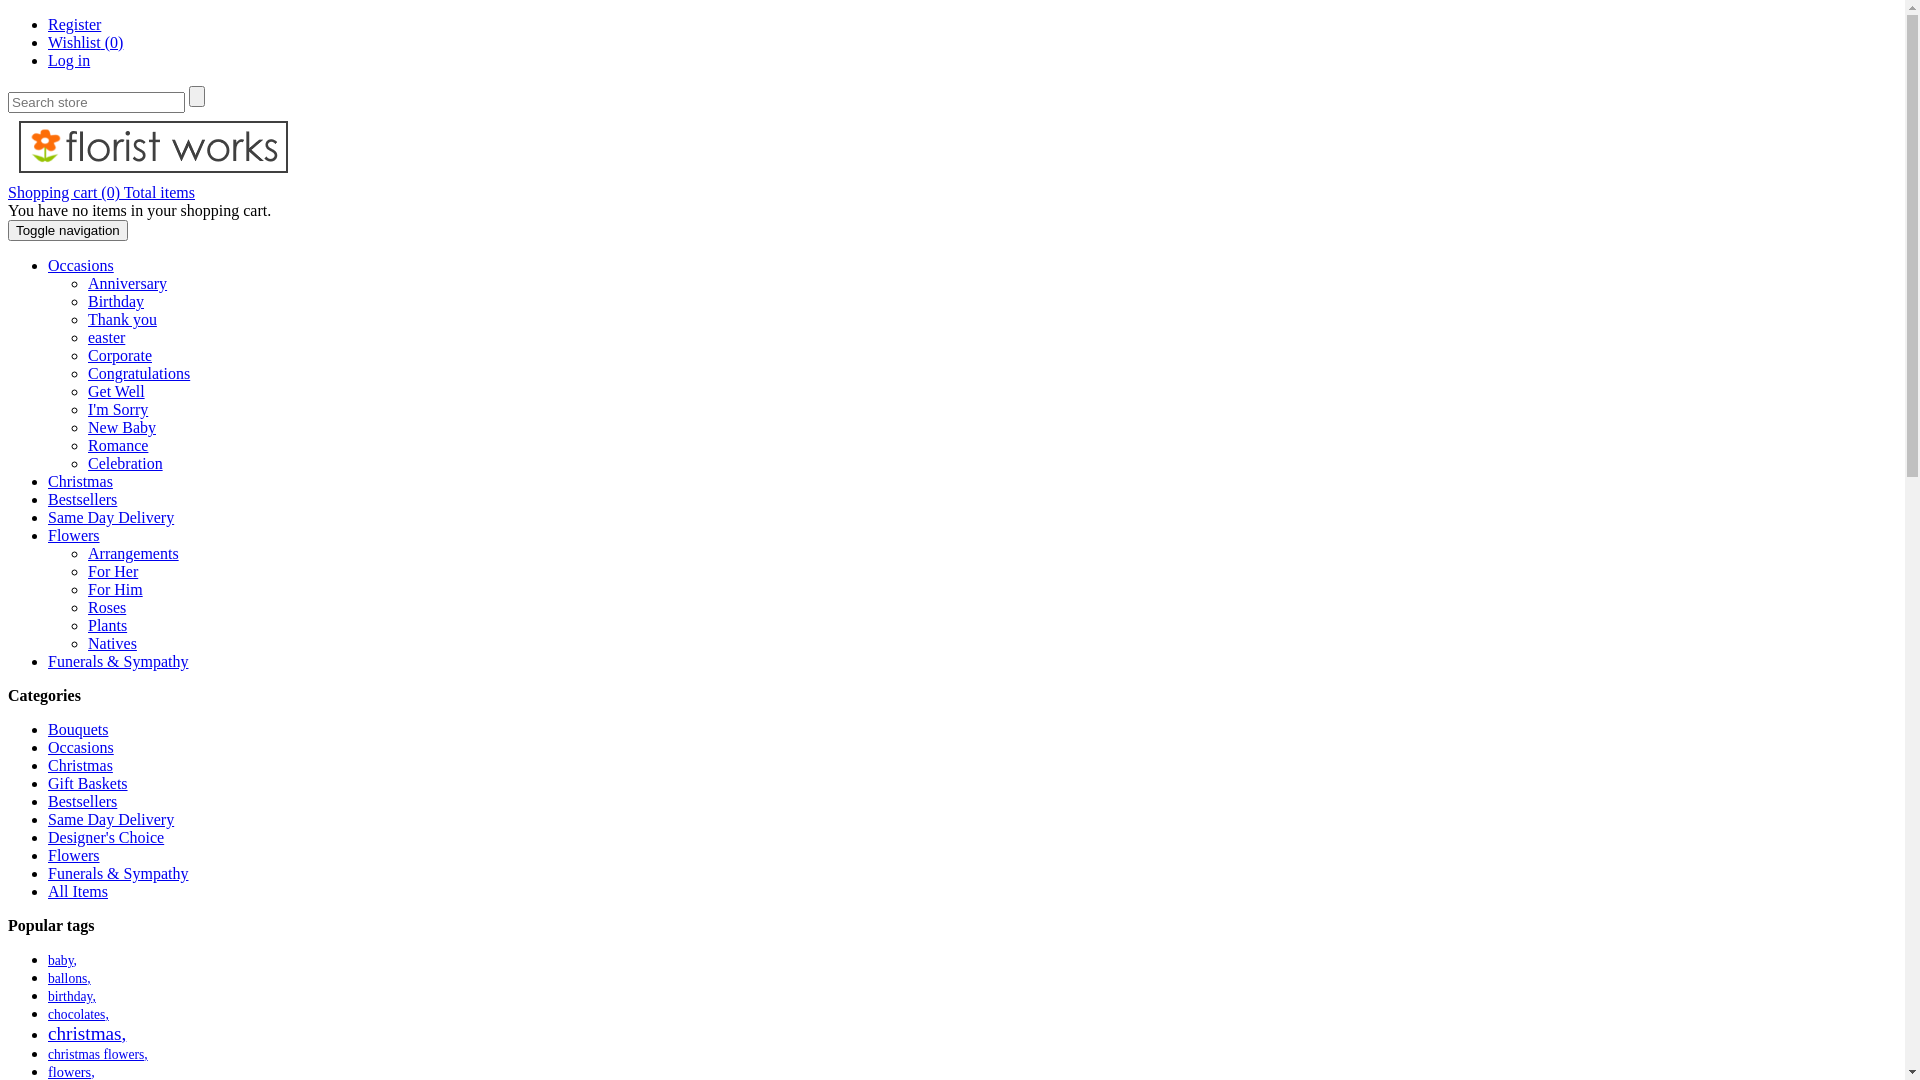  I want to click on Flowers, so click(74, 536).